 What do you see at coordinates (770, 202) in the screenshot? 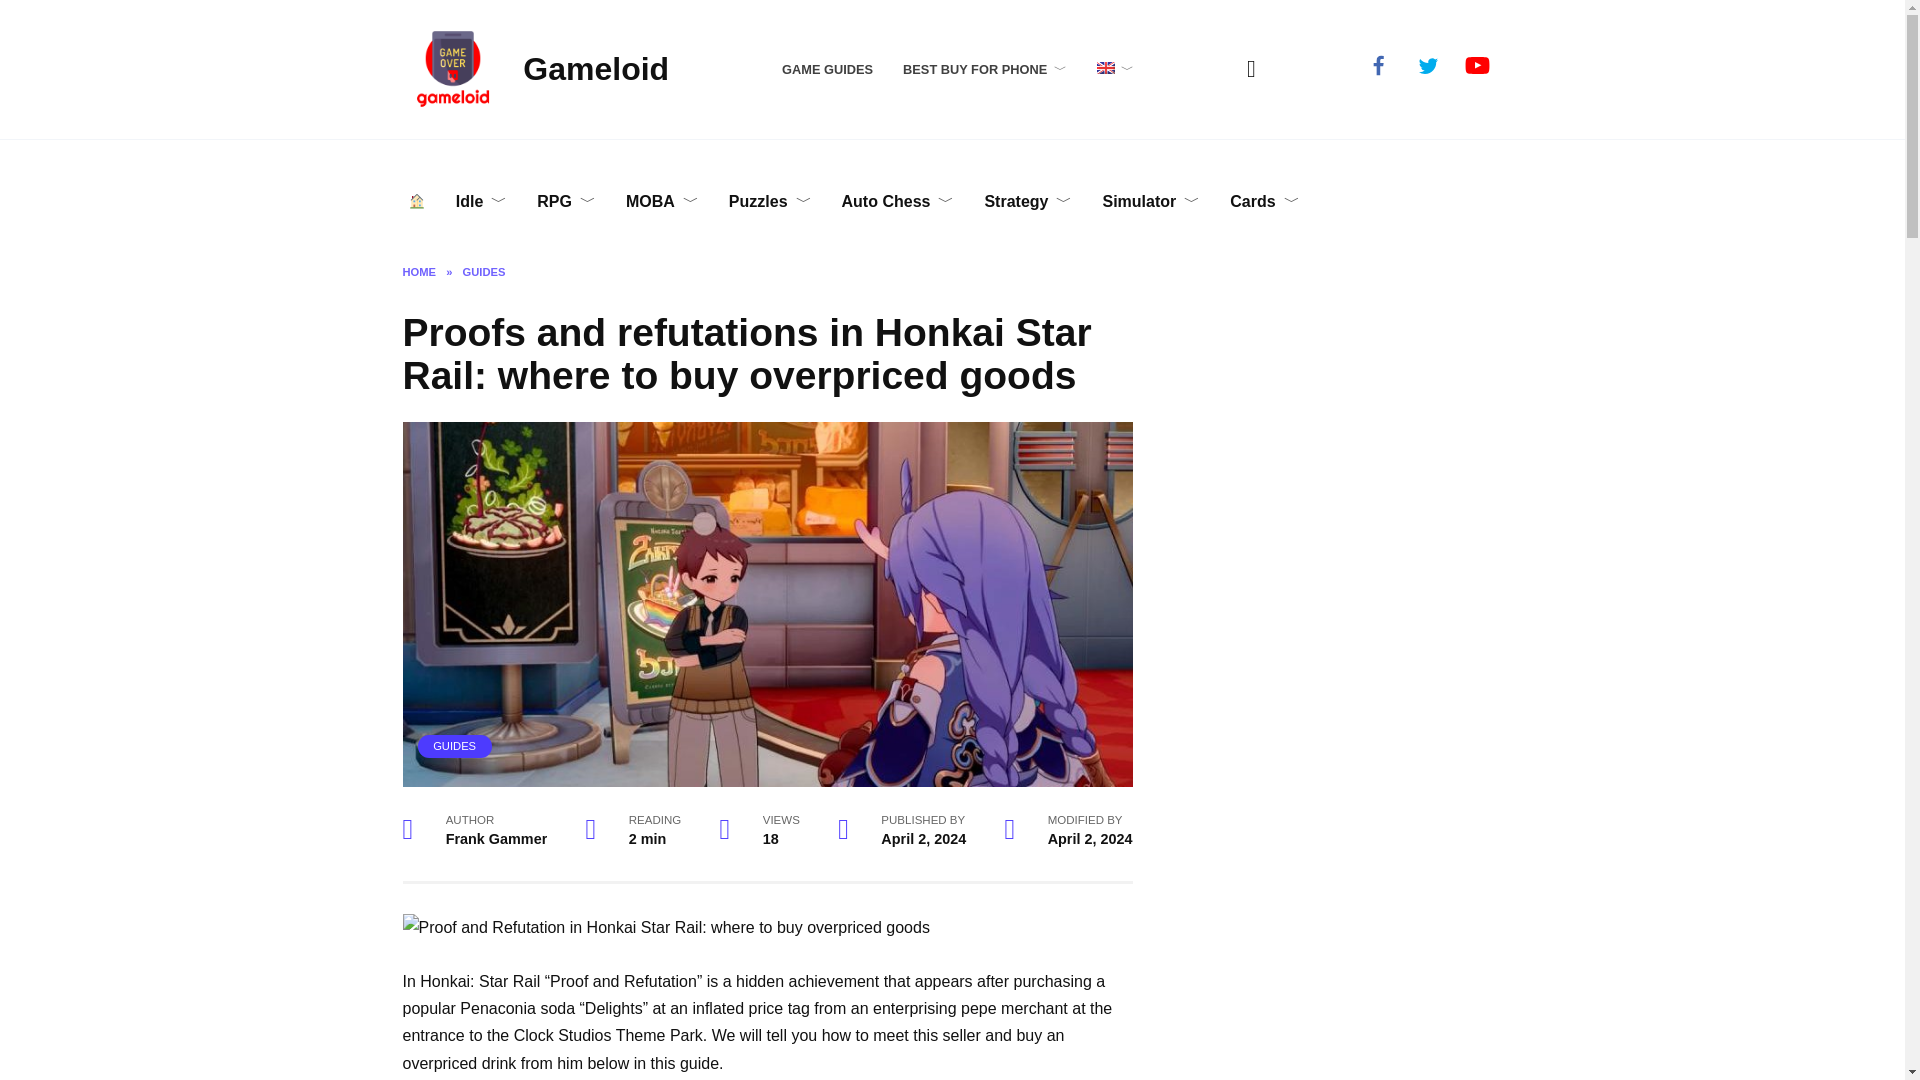
I see `Puzzles` at bounding box center [770, 202].